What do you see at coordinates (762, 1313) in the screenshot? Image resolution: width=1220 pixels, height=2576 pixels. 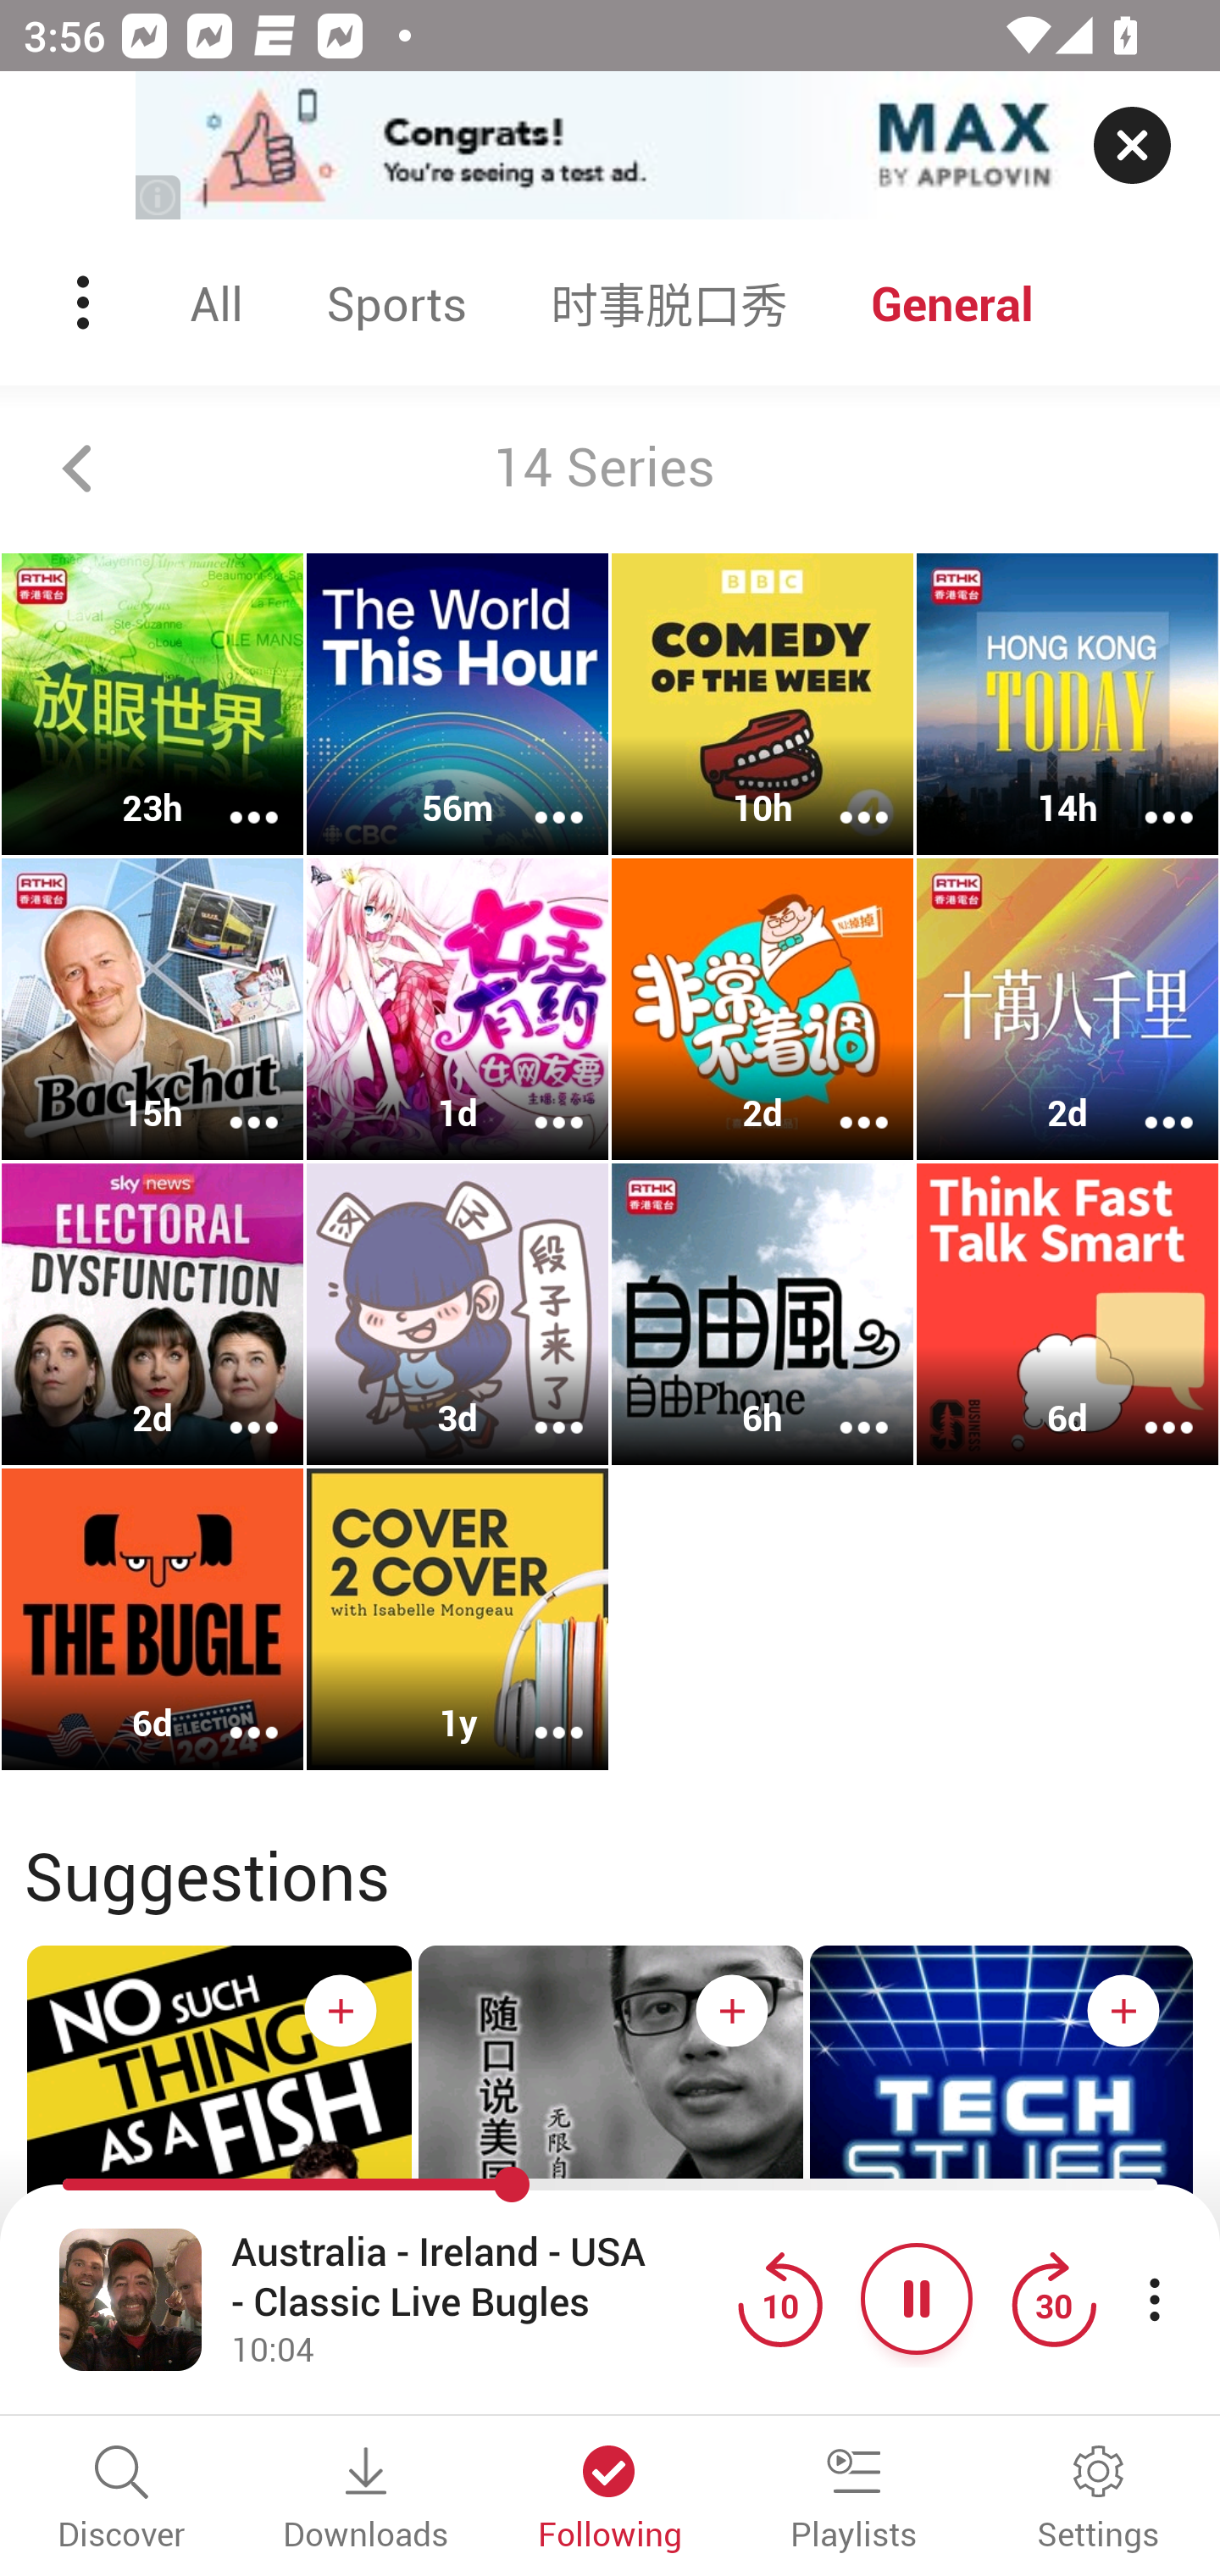 I see `自由风自由PHONE 6h More options More options` at bounding box center [762, 1313].